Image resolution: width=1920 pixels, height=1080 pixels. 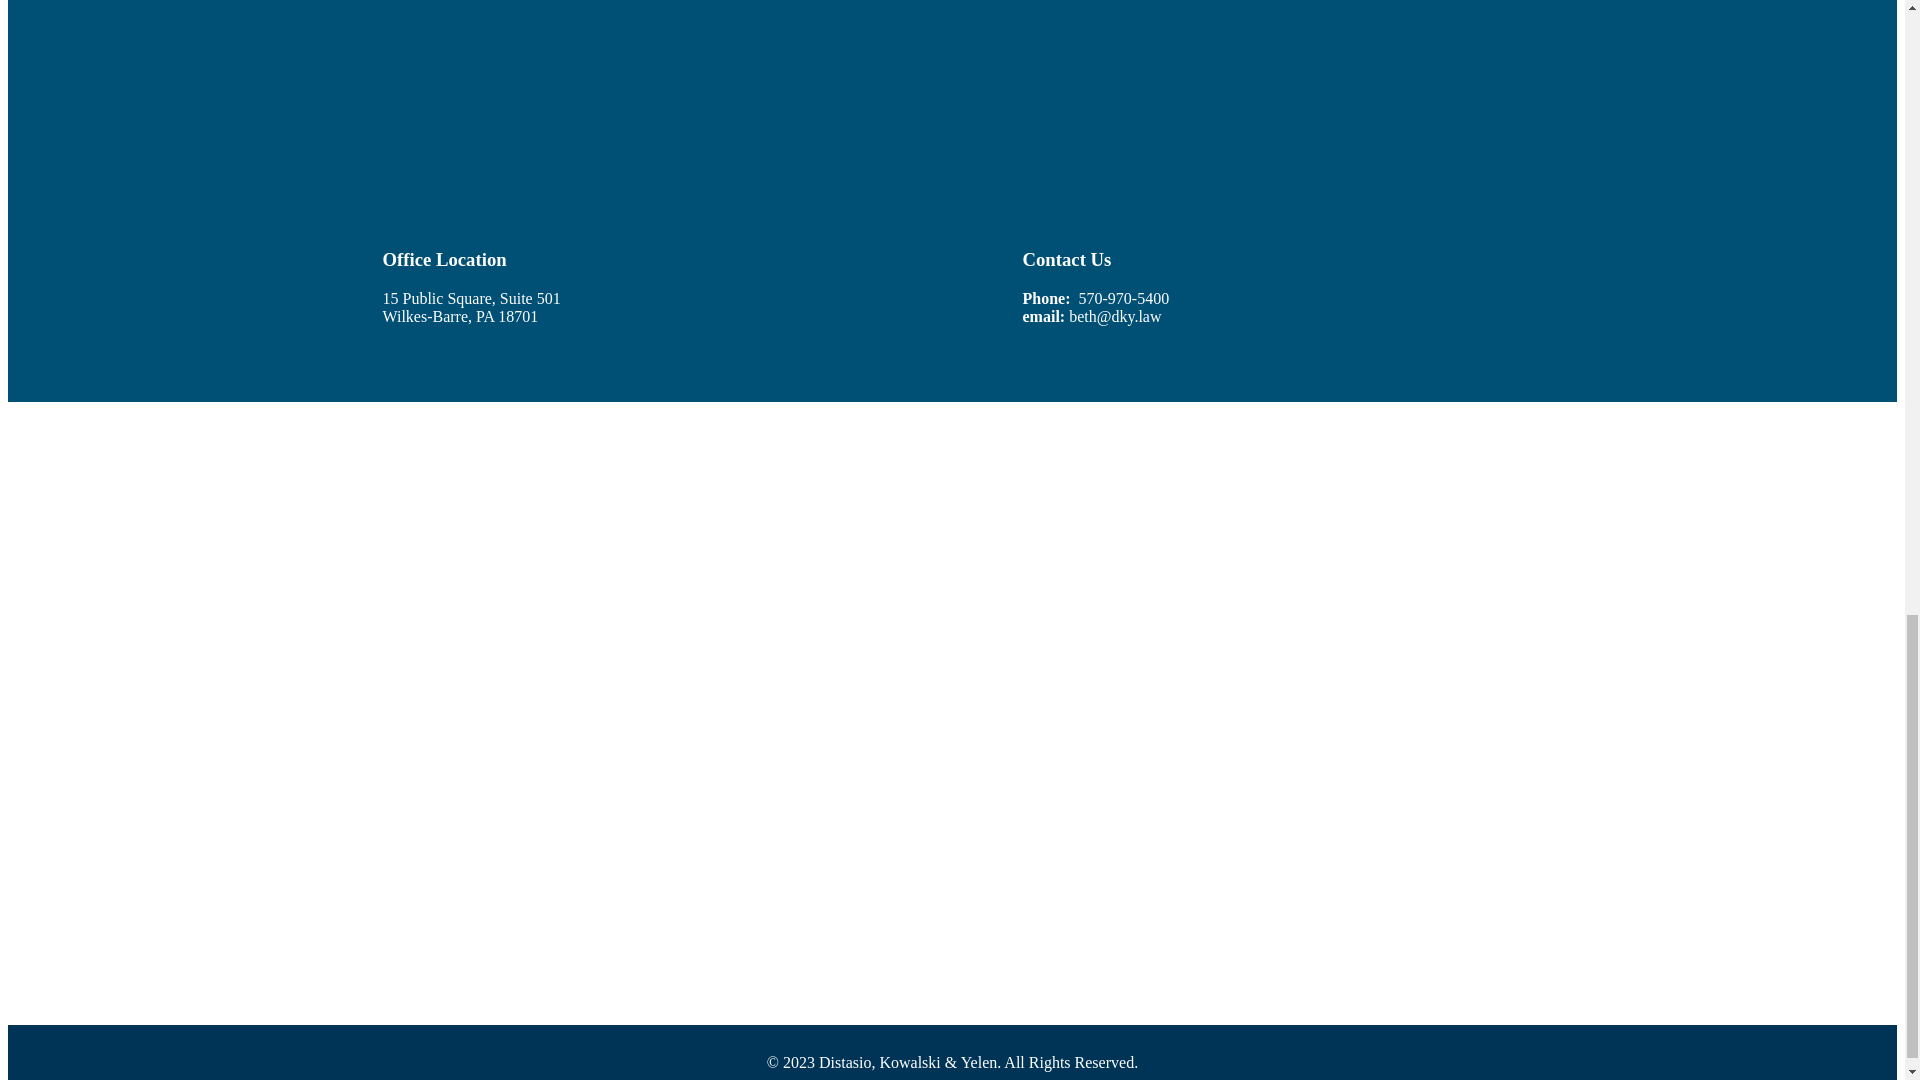 I want to click on Year.png, so click(x=1464, y=558).